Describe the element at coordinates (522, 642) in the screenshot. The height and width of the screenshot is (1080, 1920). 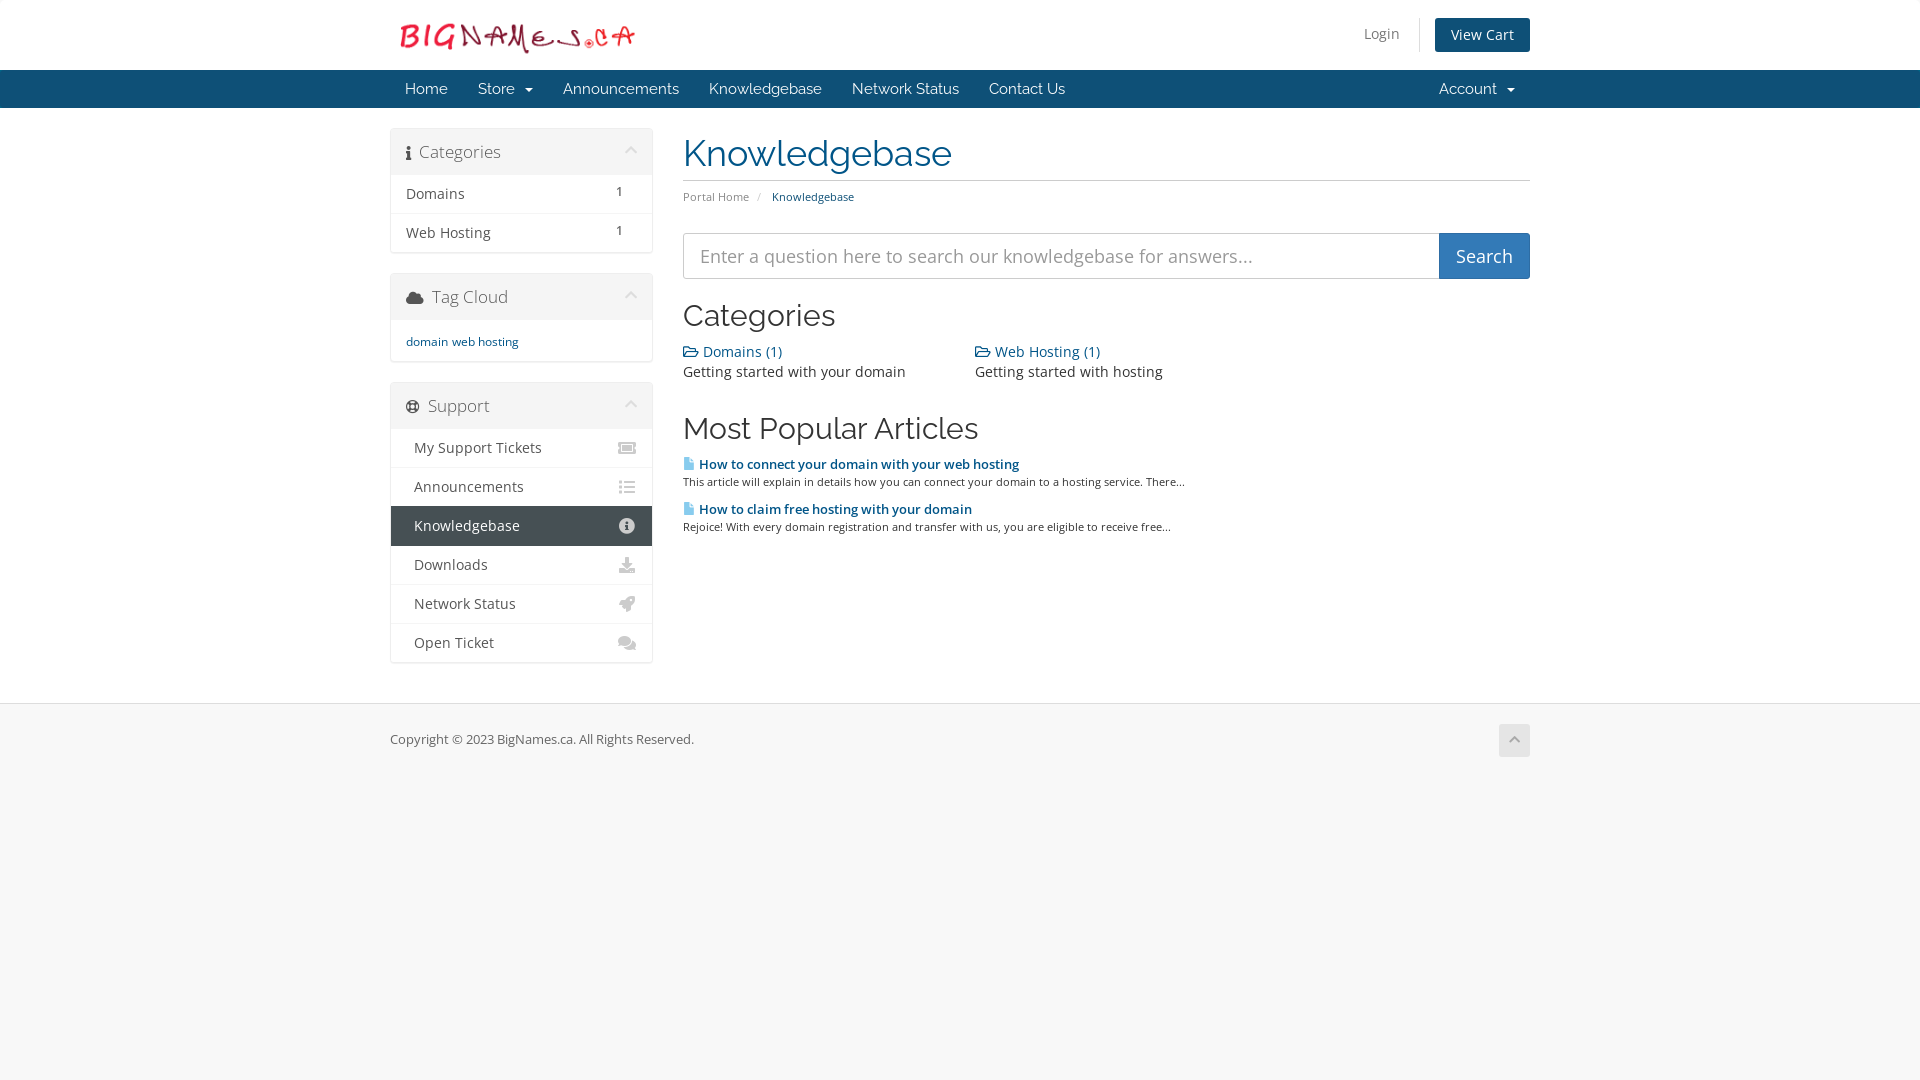
I see `  Open Ticket` at that location.